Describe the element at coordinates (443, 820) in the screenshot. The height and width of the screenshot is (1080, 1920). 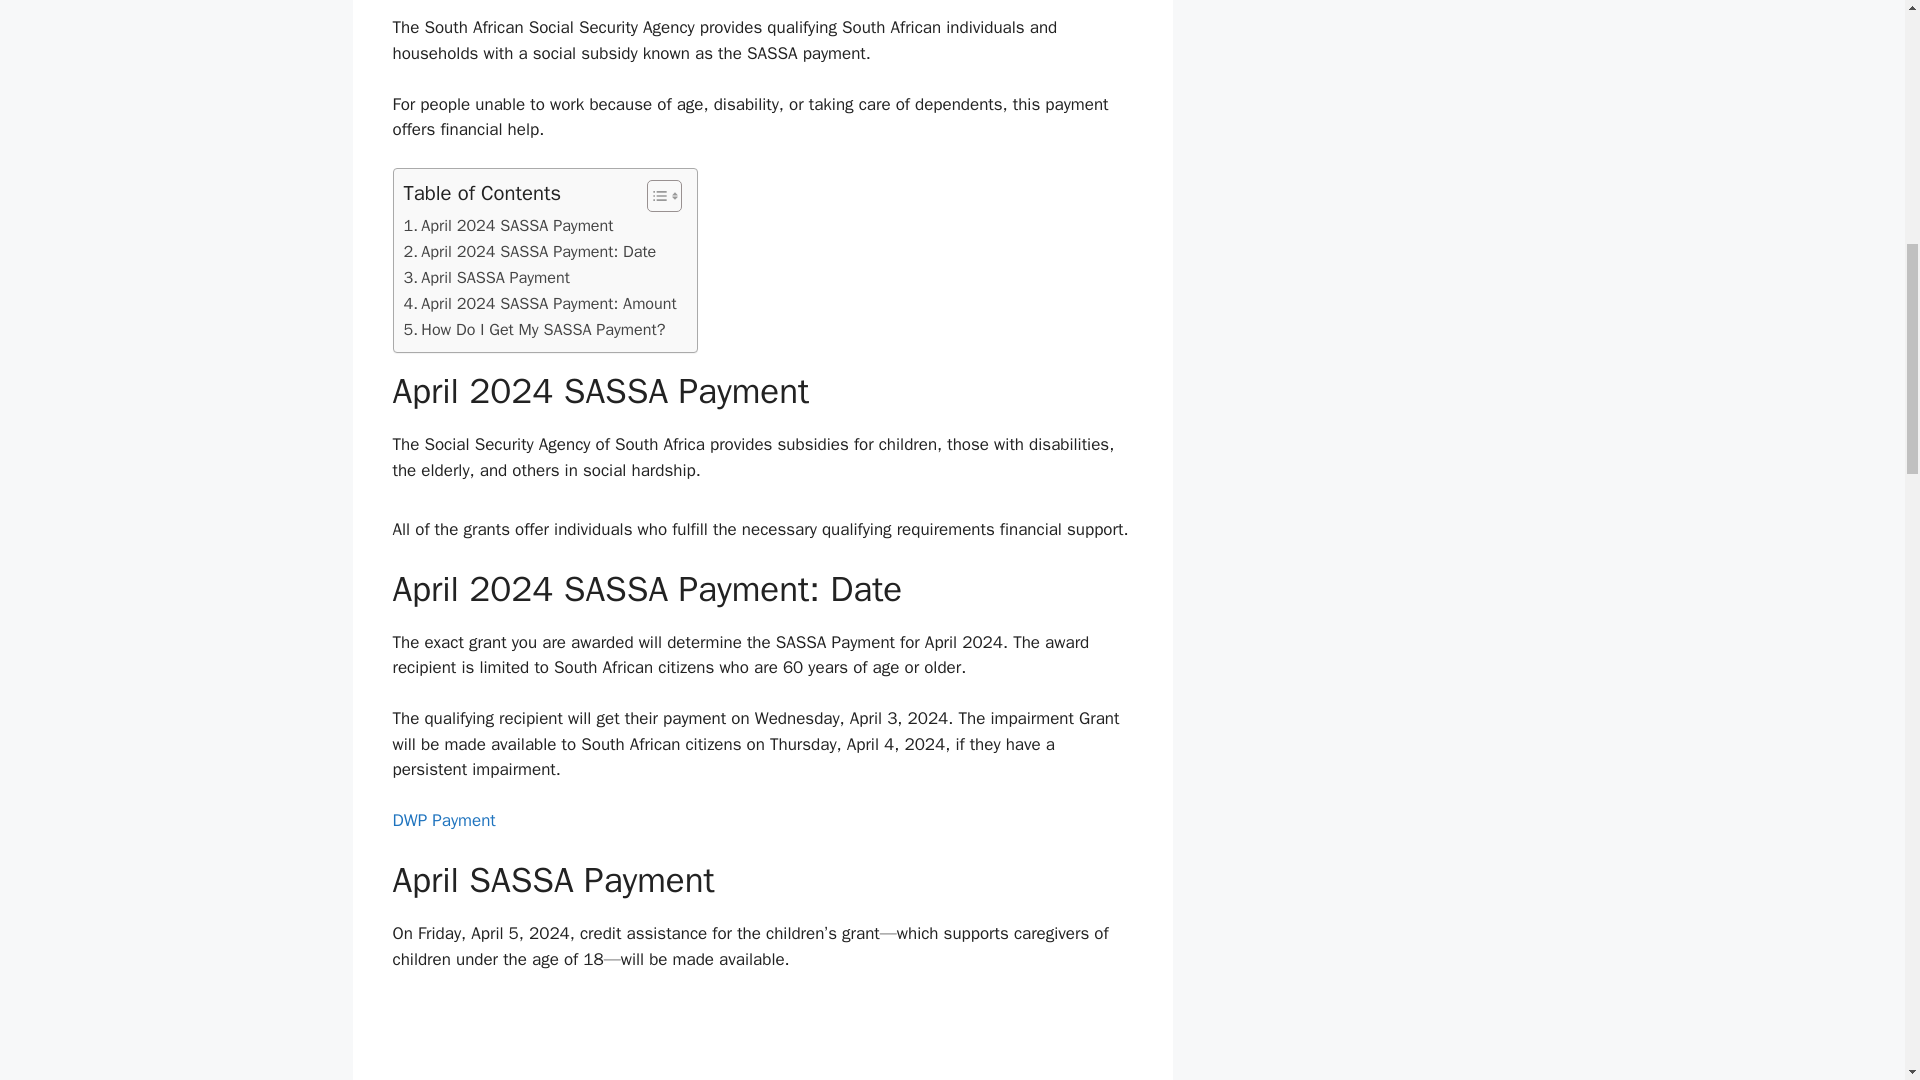
I see `DWP Payment` at that location.